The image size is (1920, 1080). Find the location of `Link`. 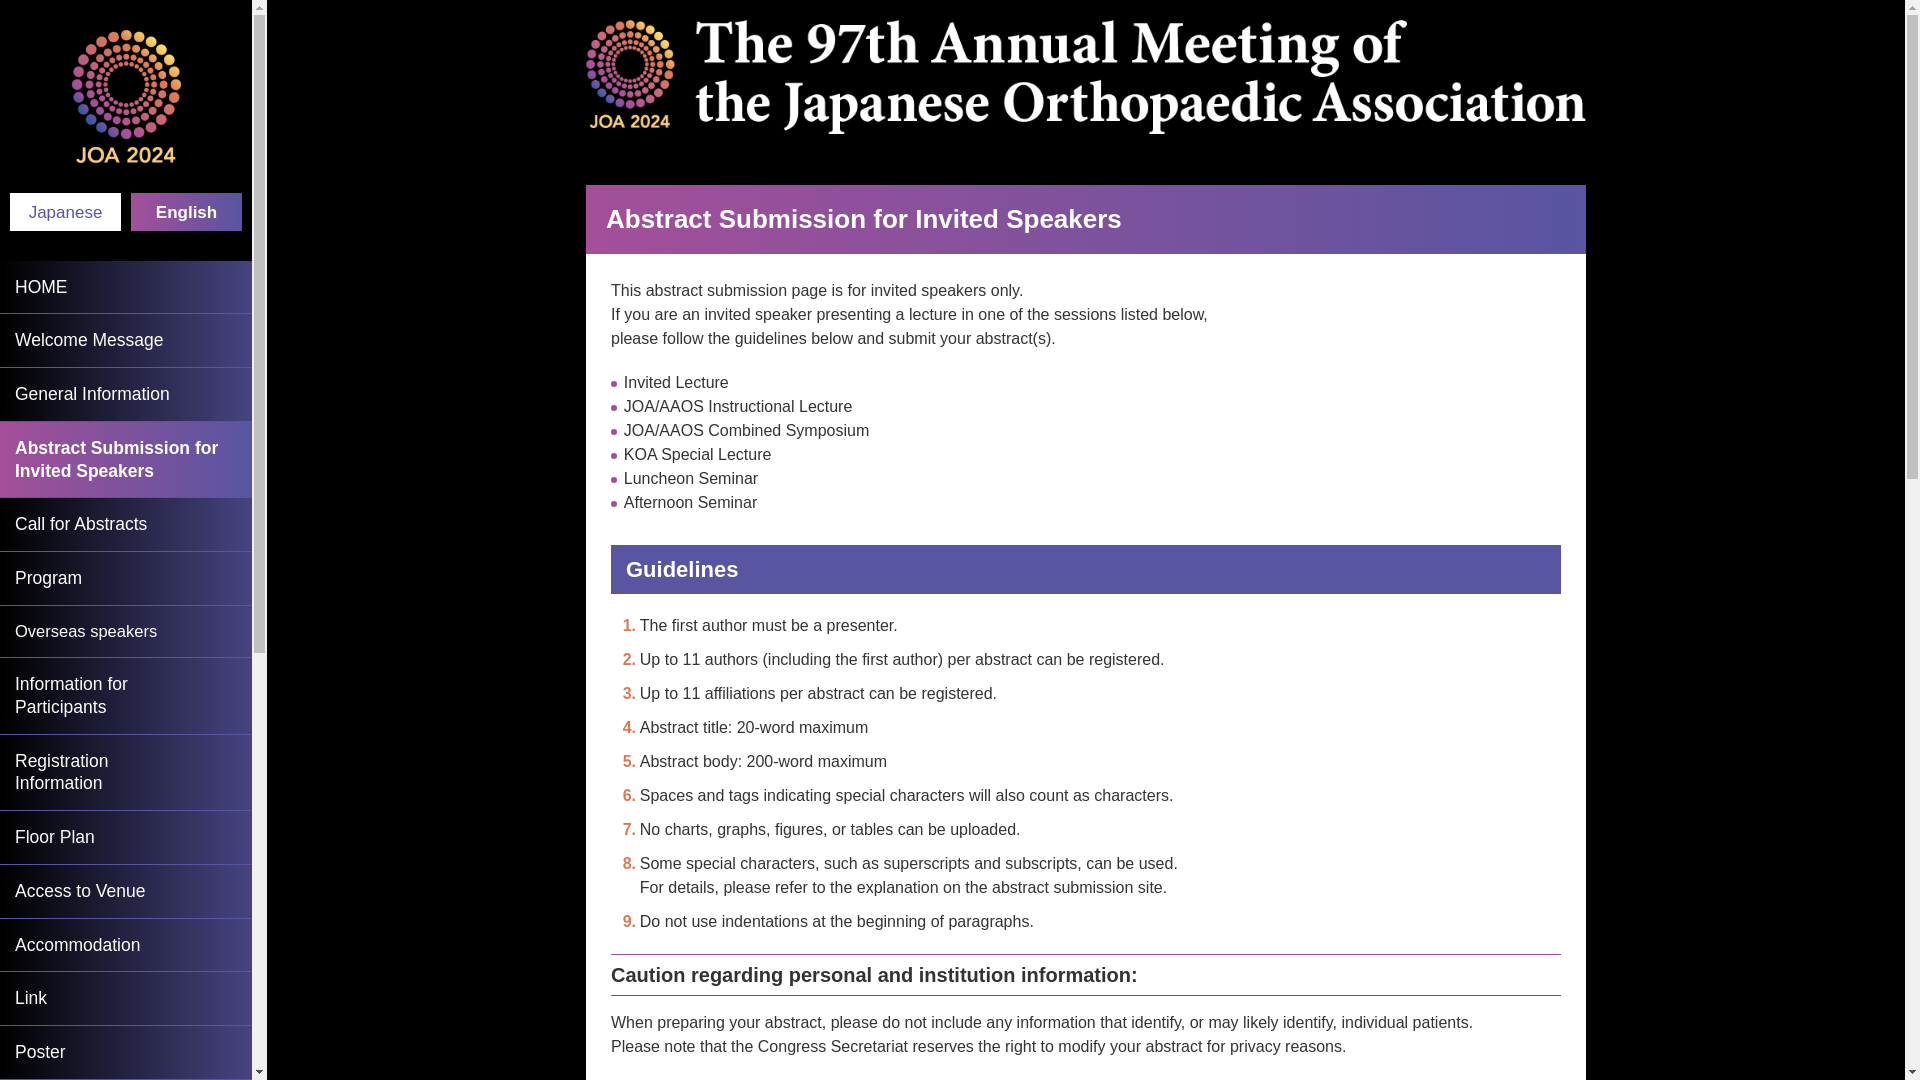

Link is located at coordinates (126, 460).